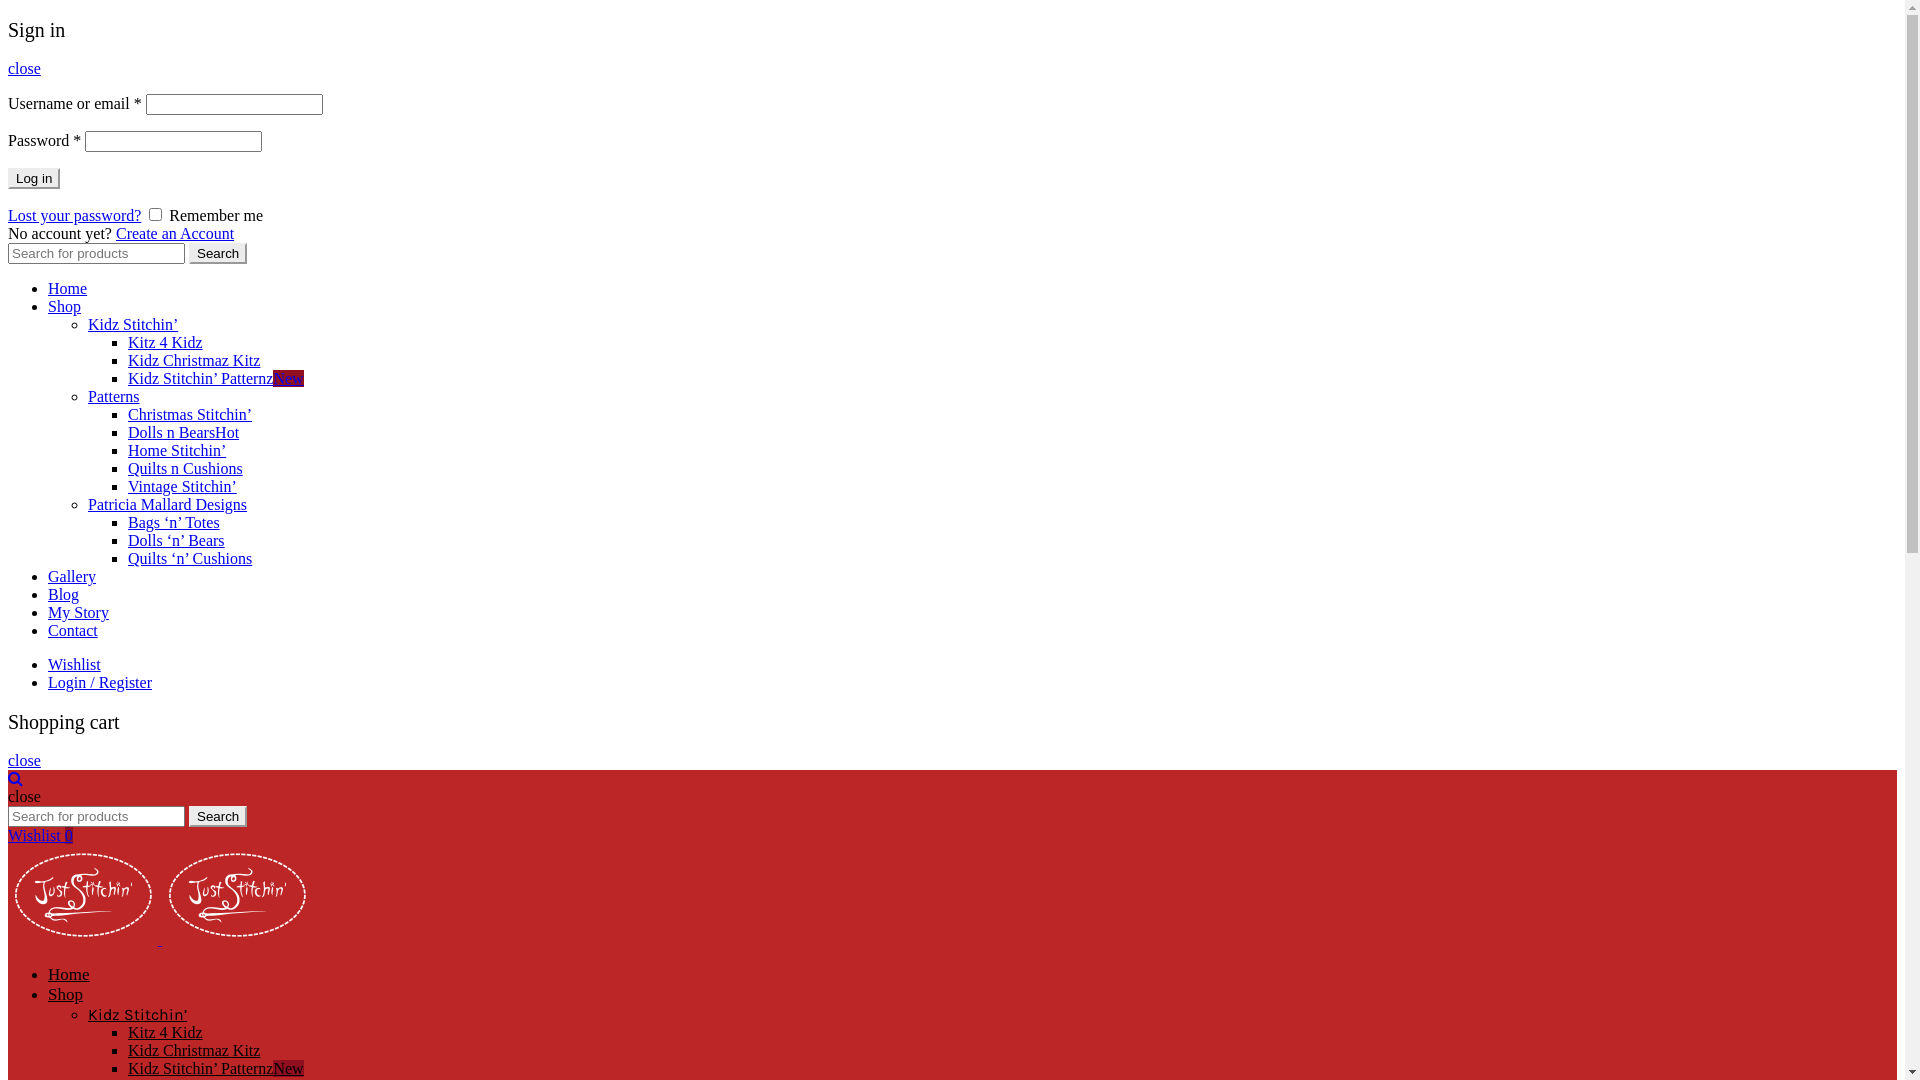 This screenshot has height=1080, width=1920. I want to click on Search, so click(218, 254).